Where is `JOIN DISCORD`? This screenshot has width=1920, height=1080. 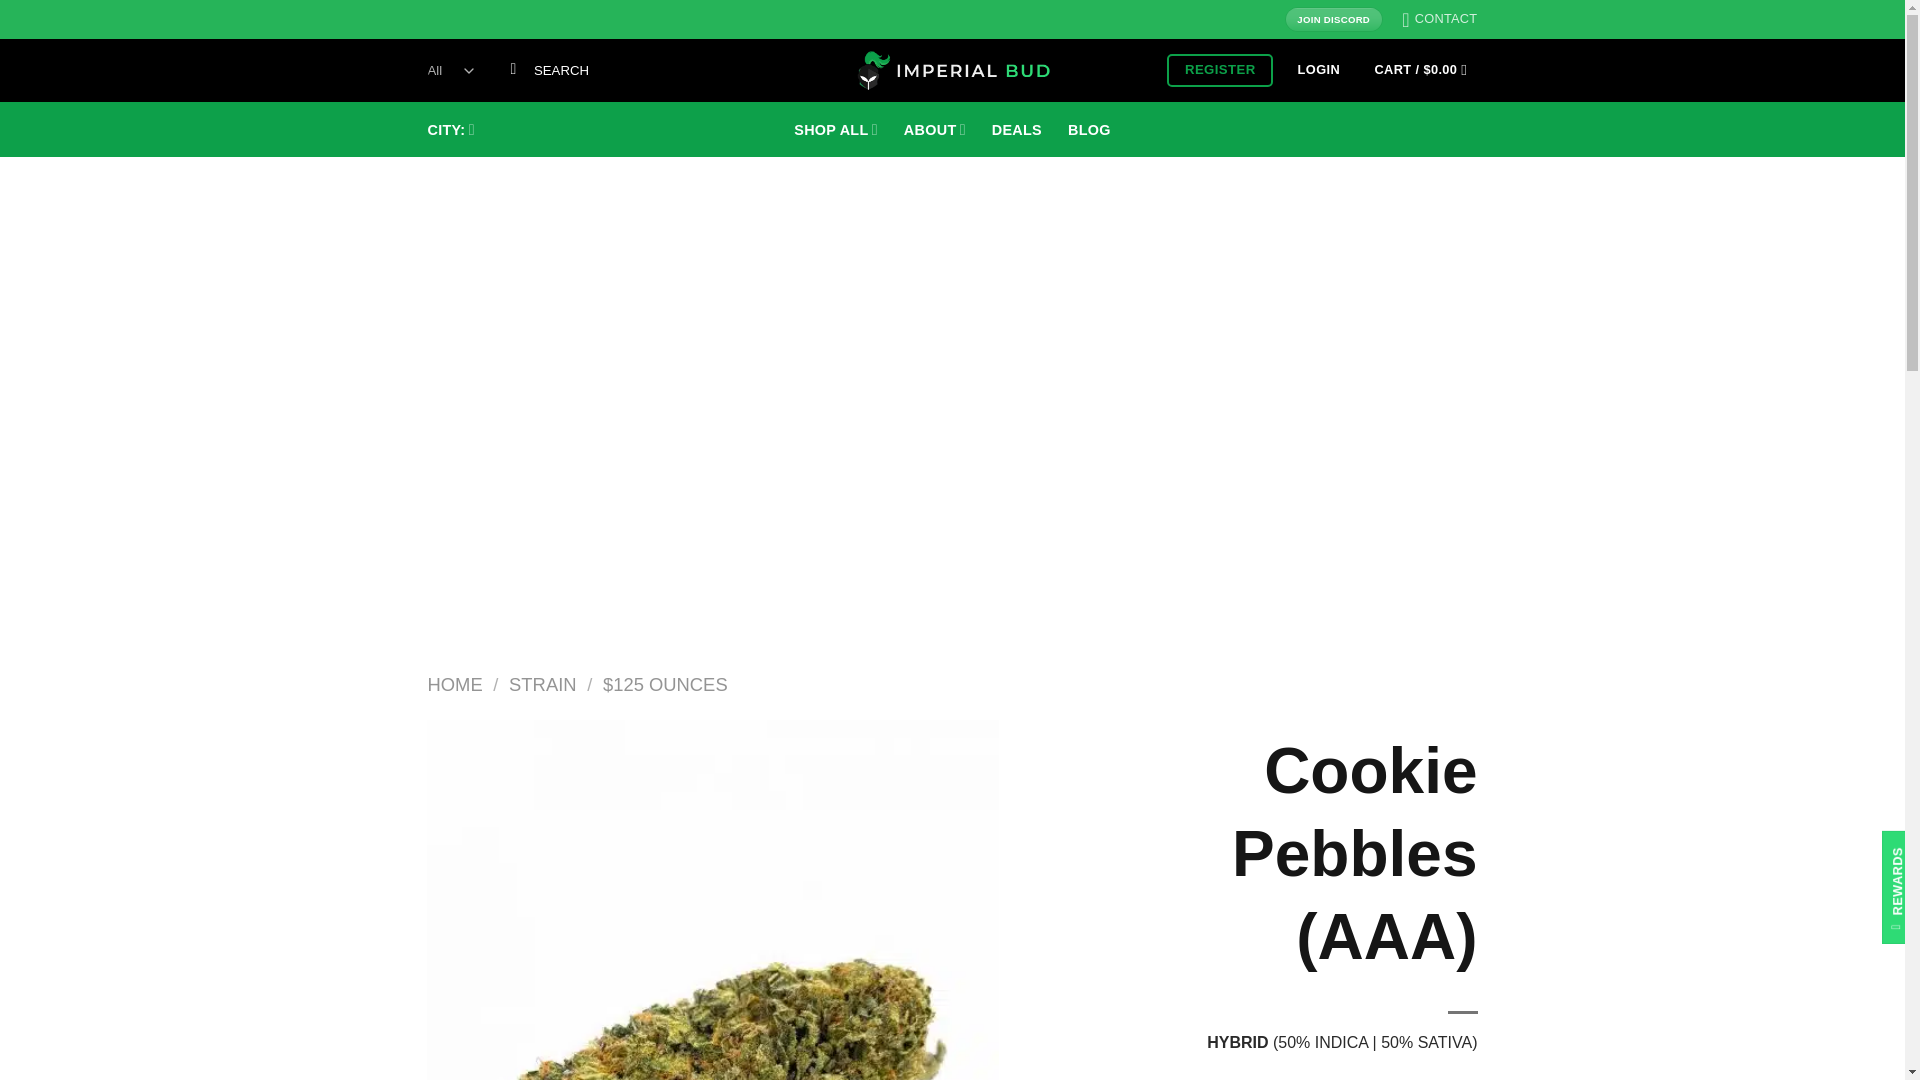 JOIN DISCORD is located at coordinates (1333, 19).